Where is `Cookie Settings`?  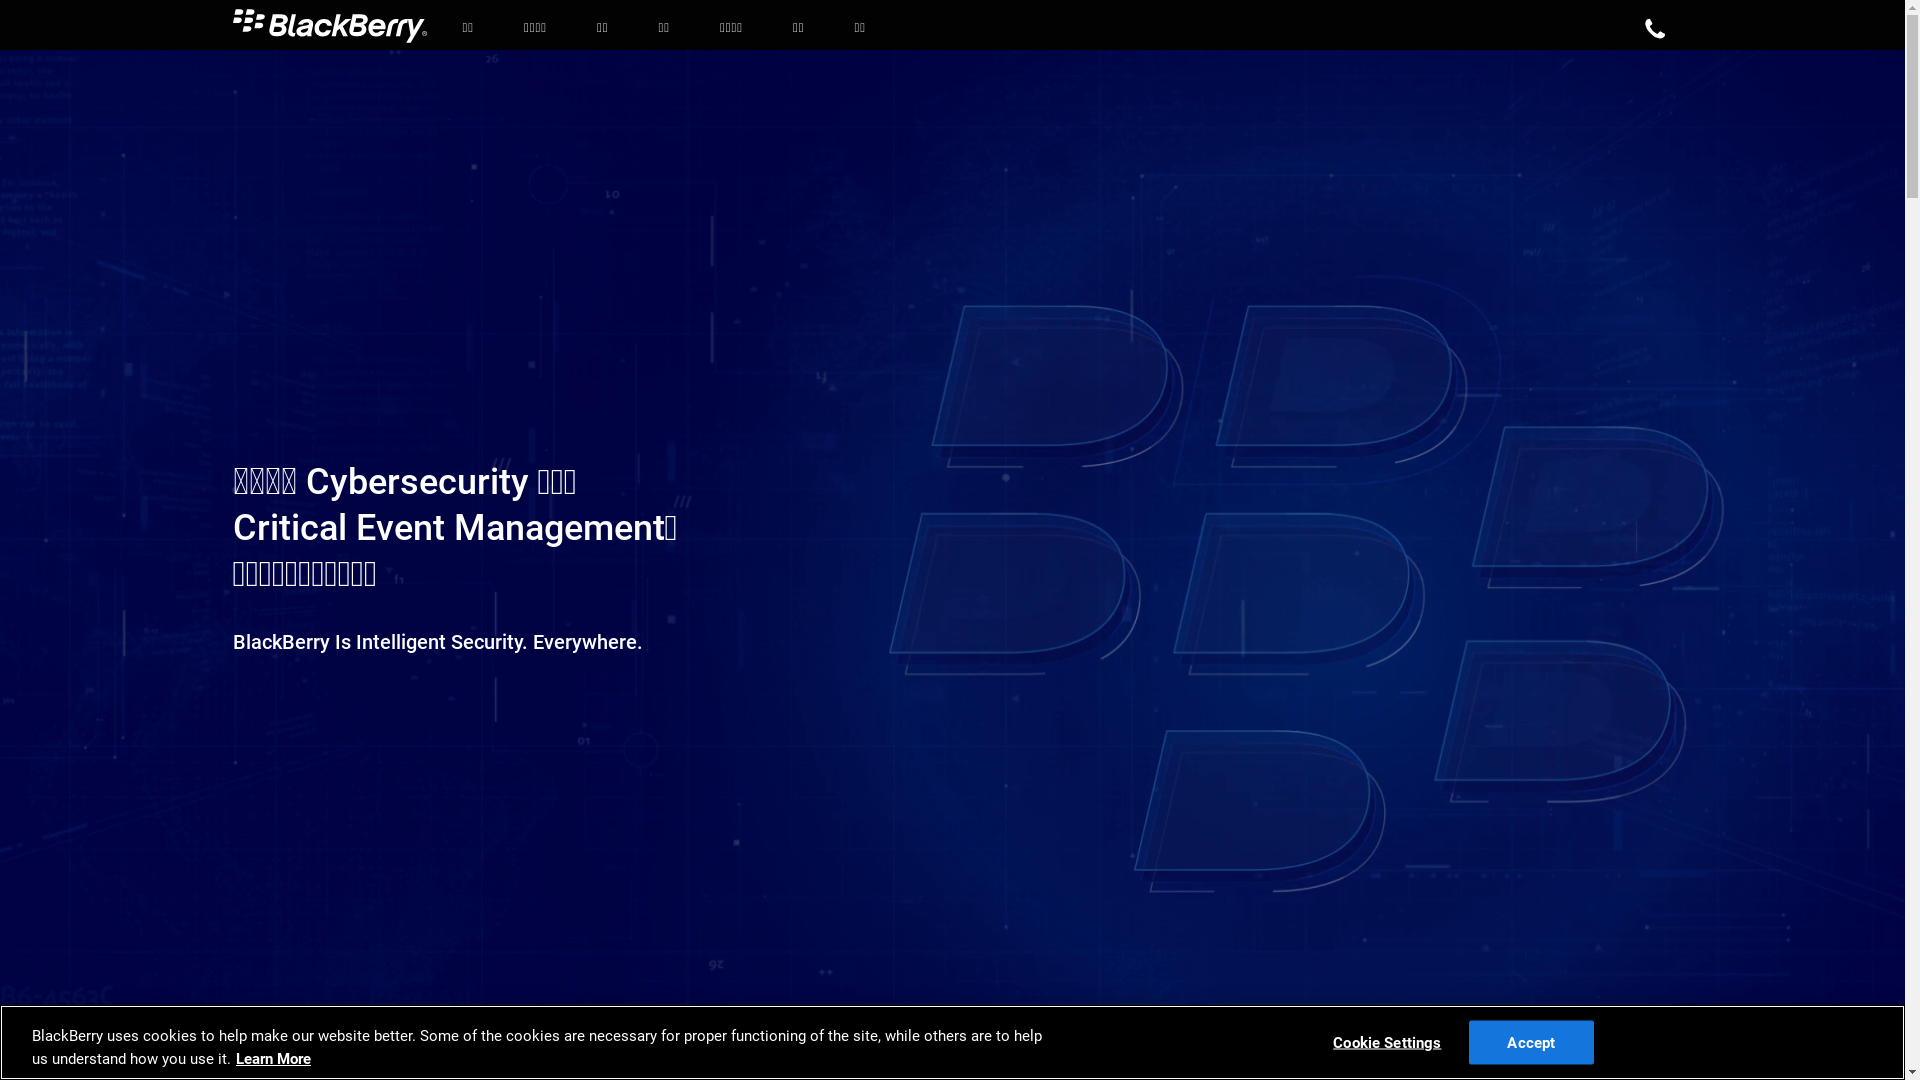 Cookie Settings is located at coordinates (1388, 1042).